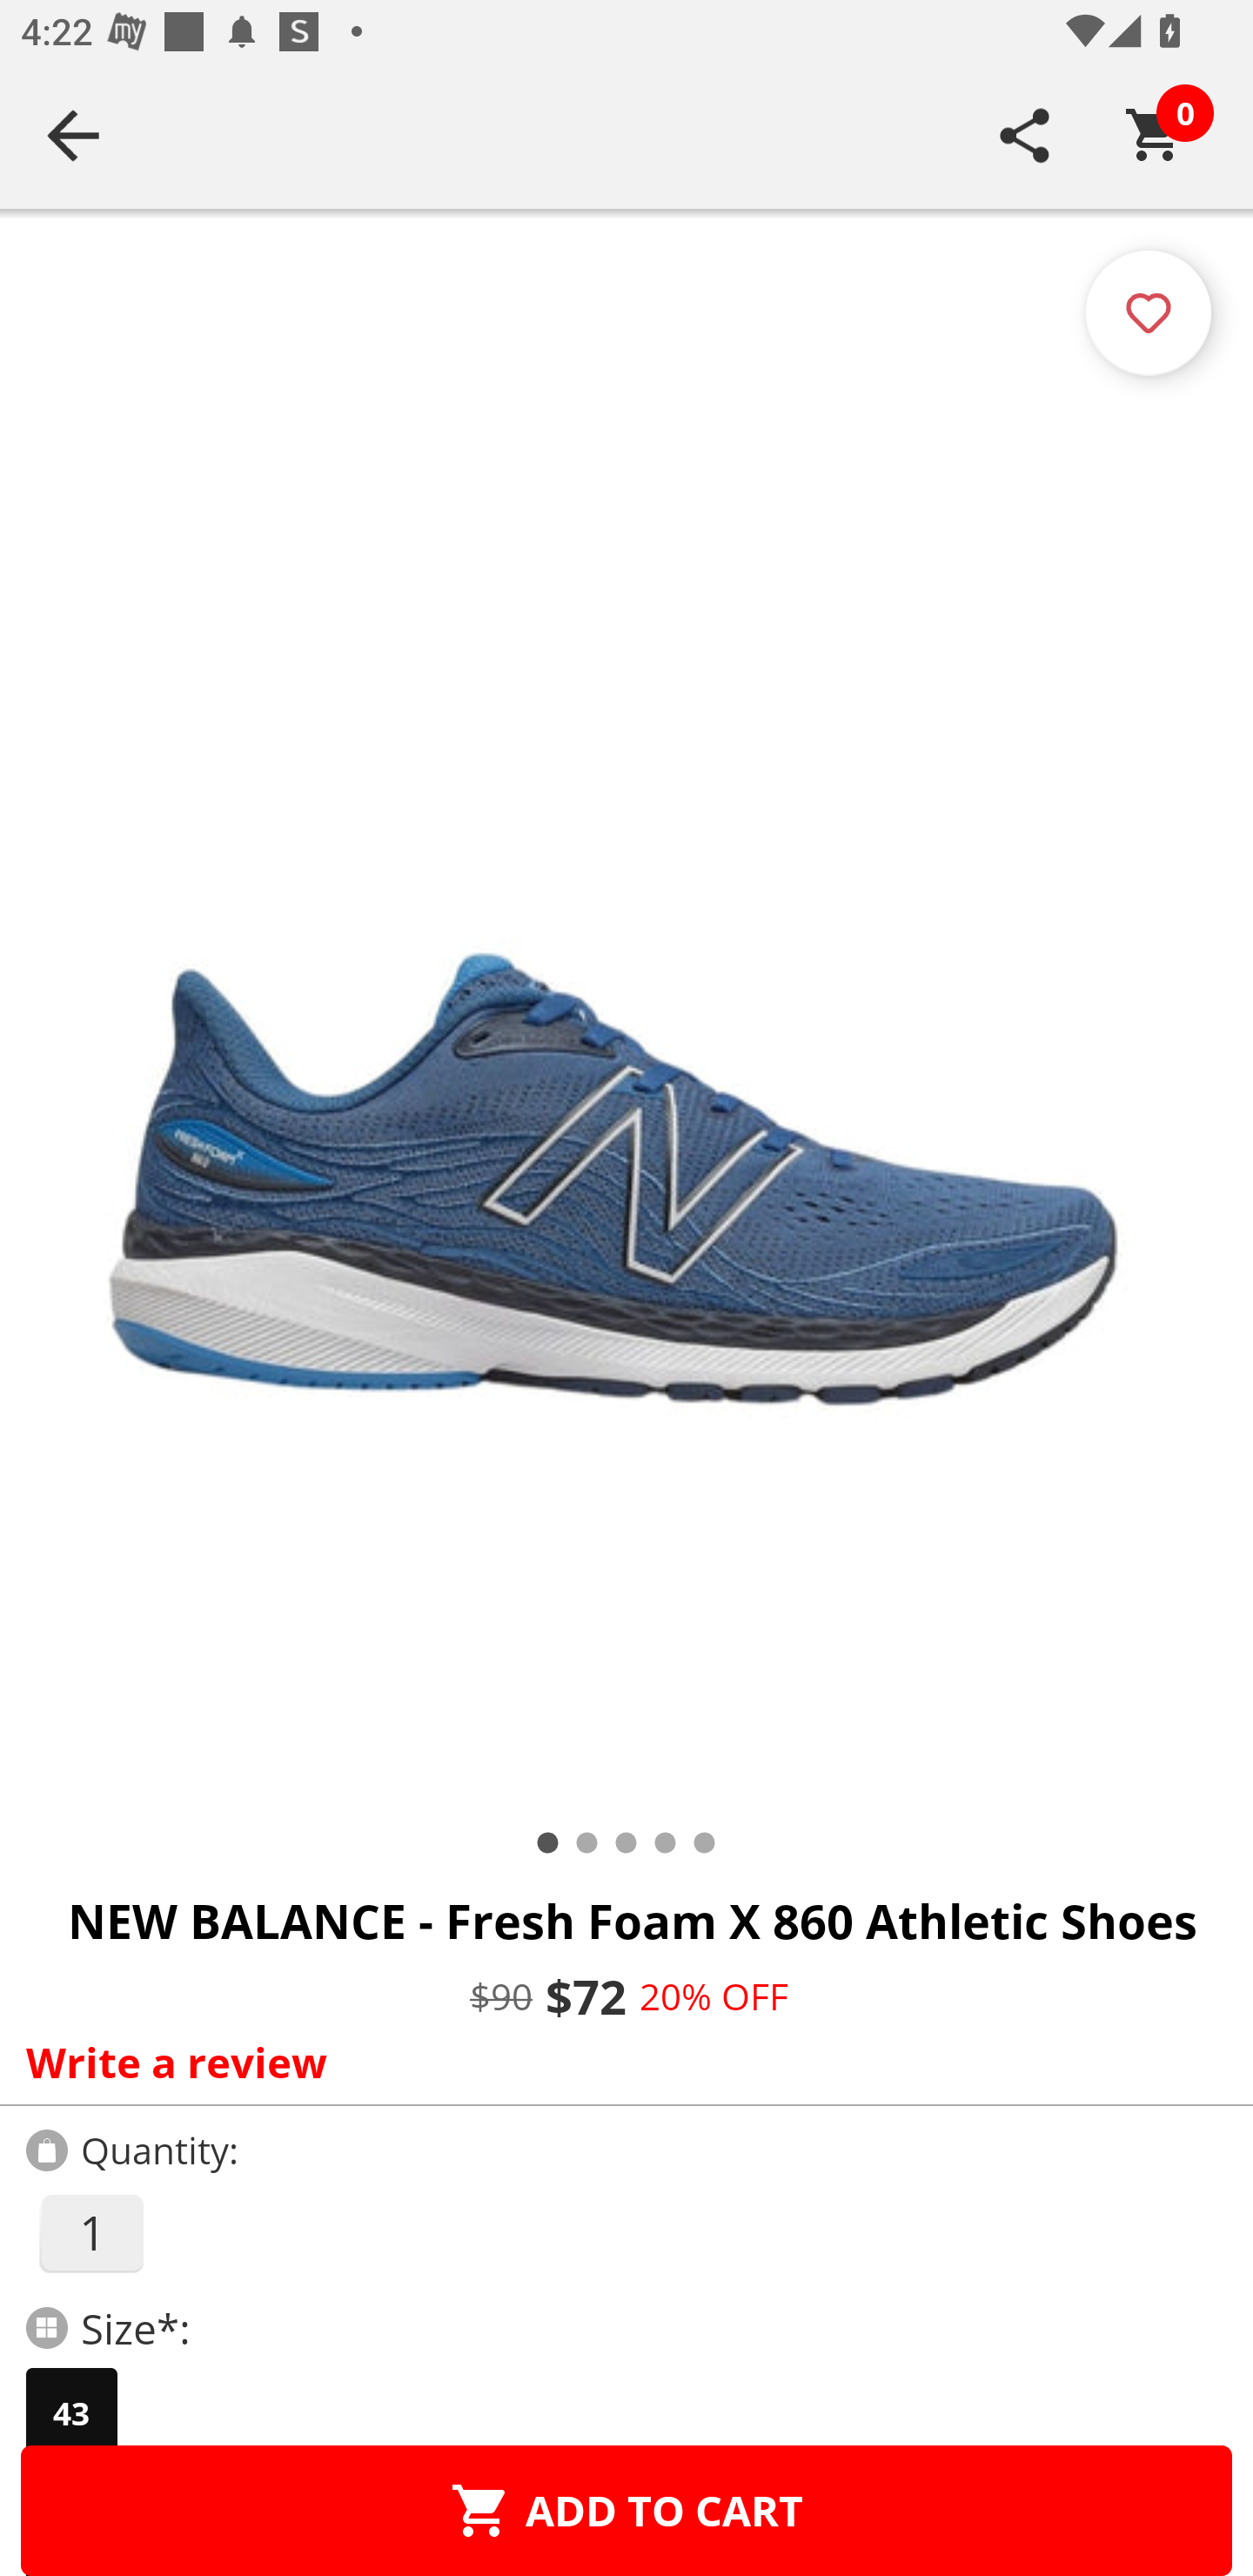 This screenshot has width=1253, height=2576. I want to click on 1, so click(90, 2233).